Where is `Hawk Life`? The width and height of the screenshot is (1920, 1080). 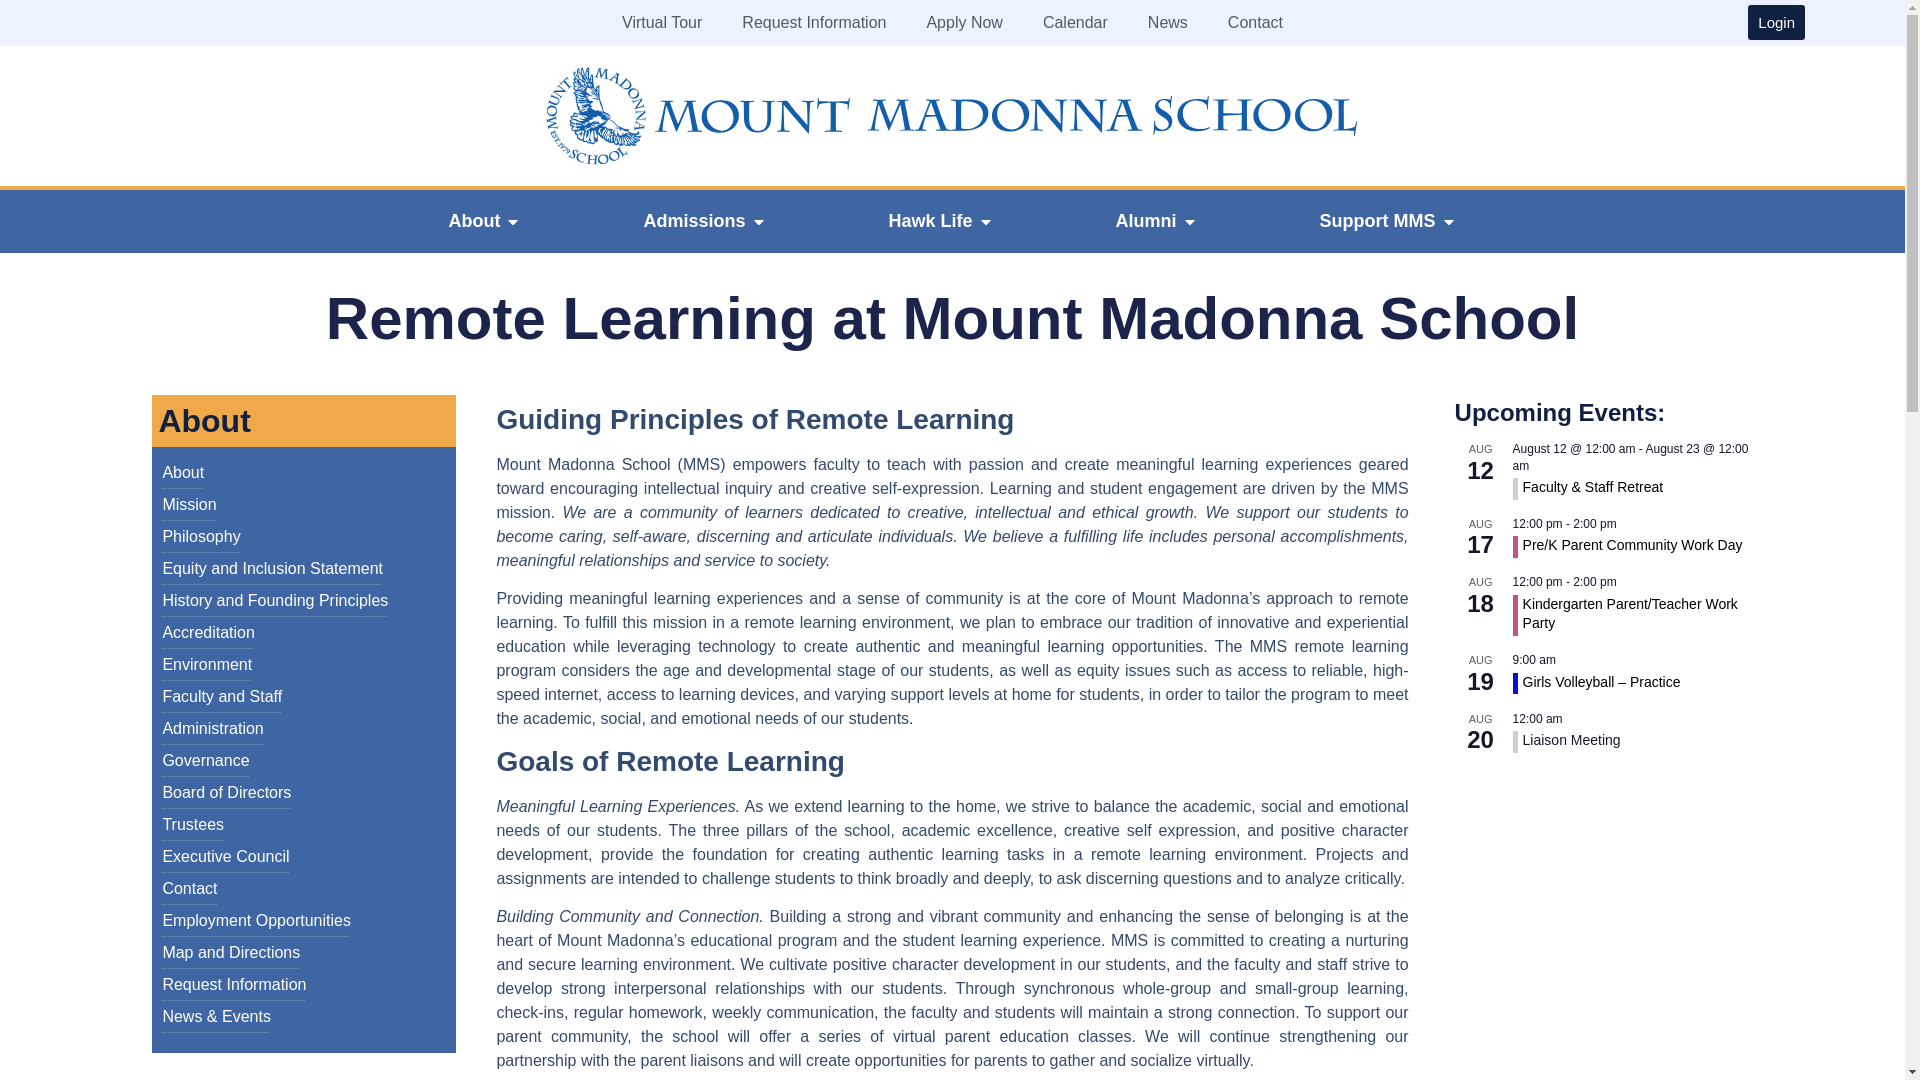 Hawk Life is located at coordinates (929, 222).